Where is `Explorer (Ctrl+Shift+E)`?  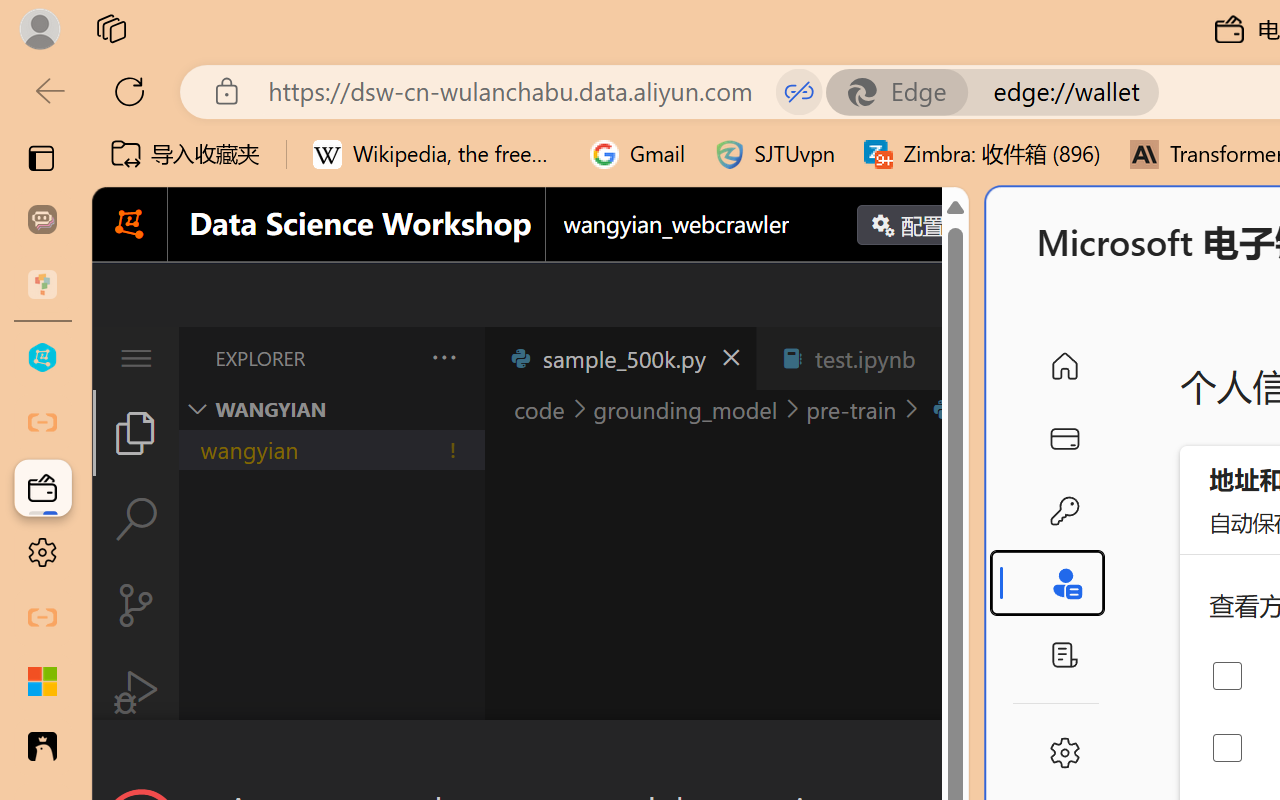 Explorer (Ctrl+Shift+E) is located at coordinates (136, 432).